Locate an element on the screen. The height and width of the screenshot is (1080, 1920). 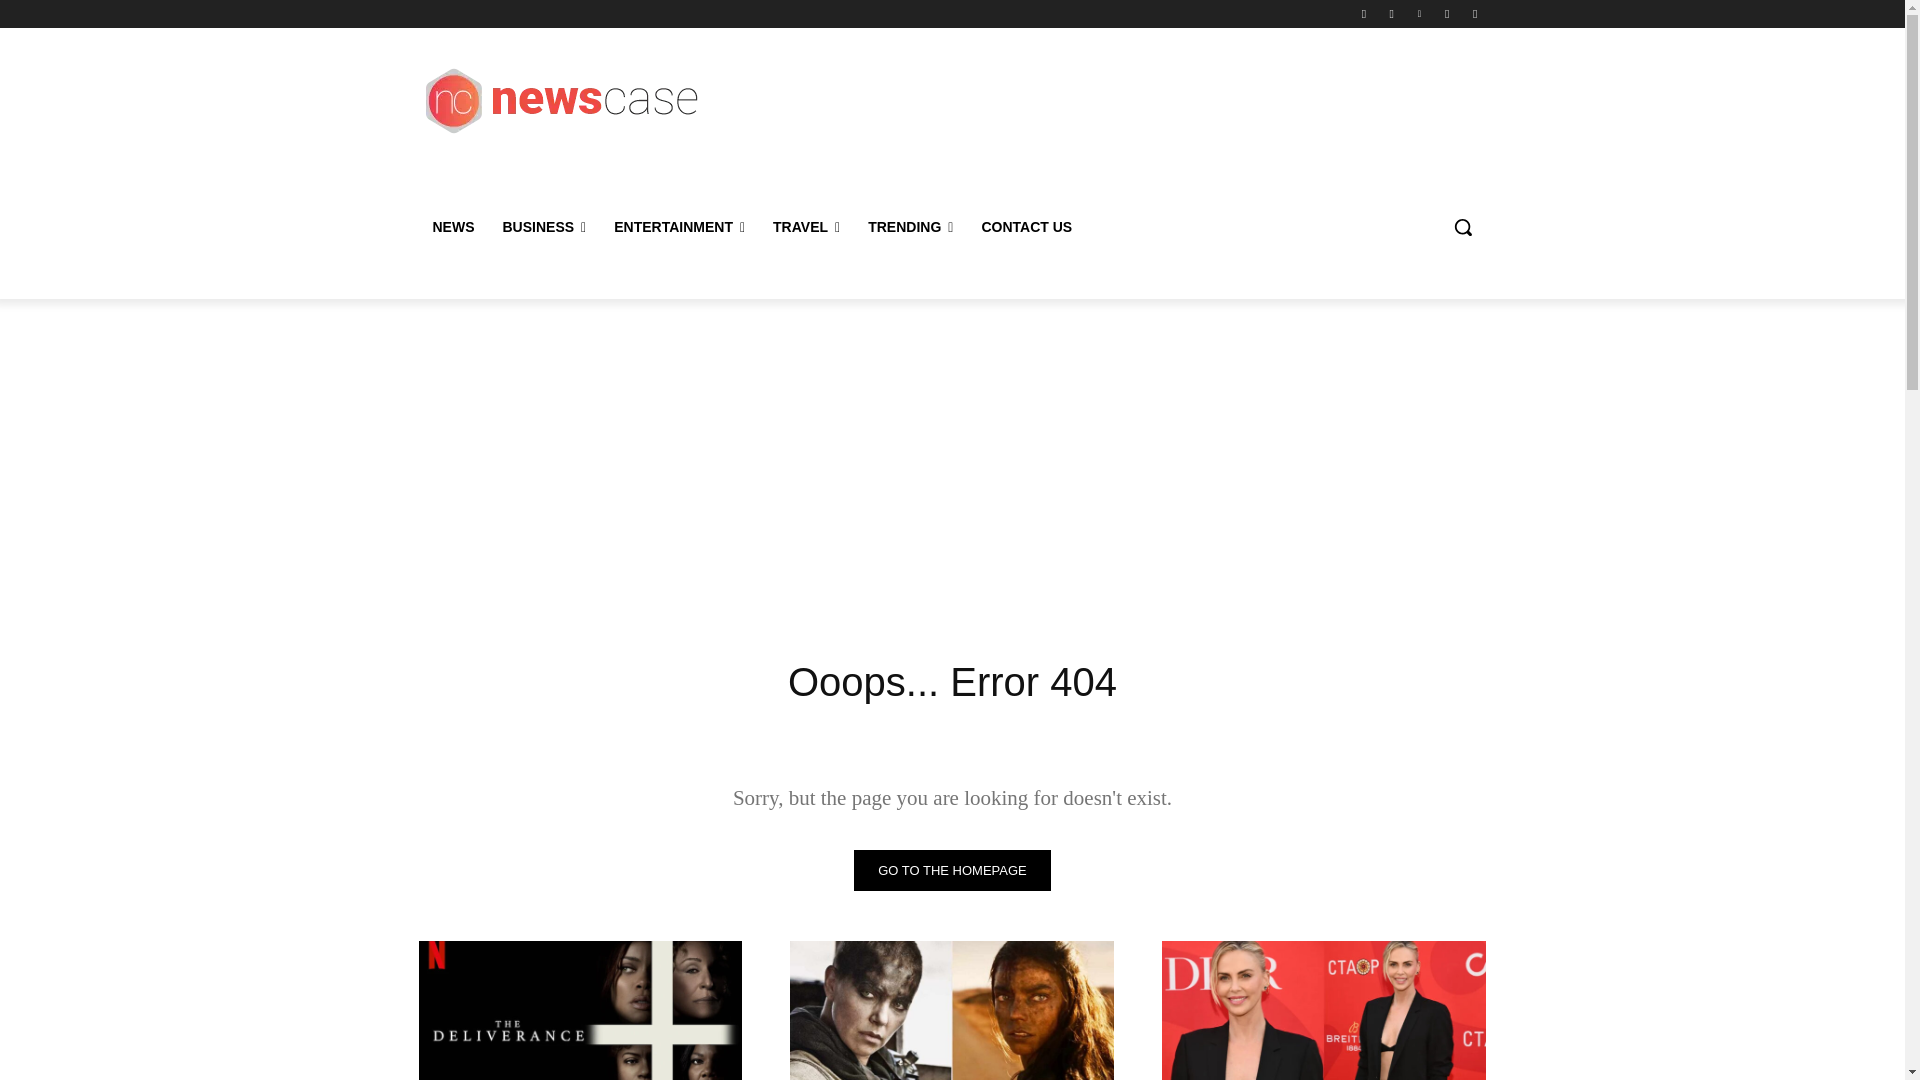
Go to the homepage is located at coordinates (952, 870).